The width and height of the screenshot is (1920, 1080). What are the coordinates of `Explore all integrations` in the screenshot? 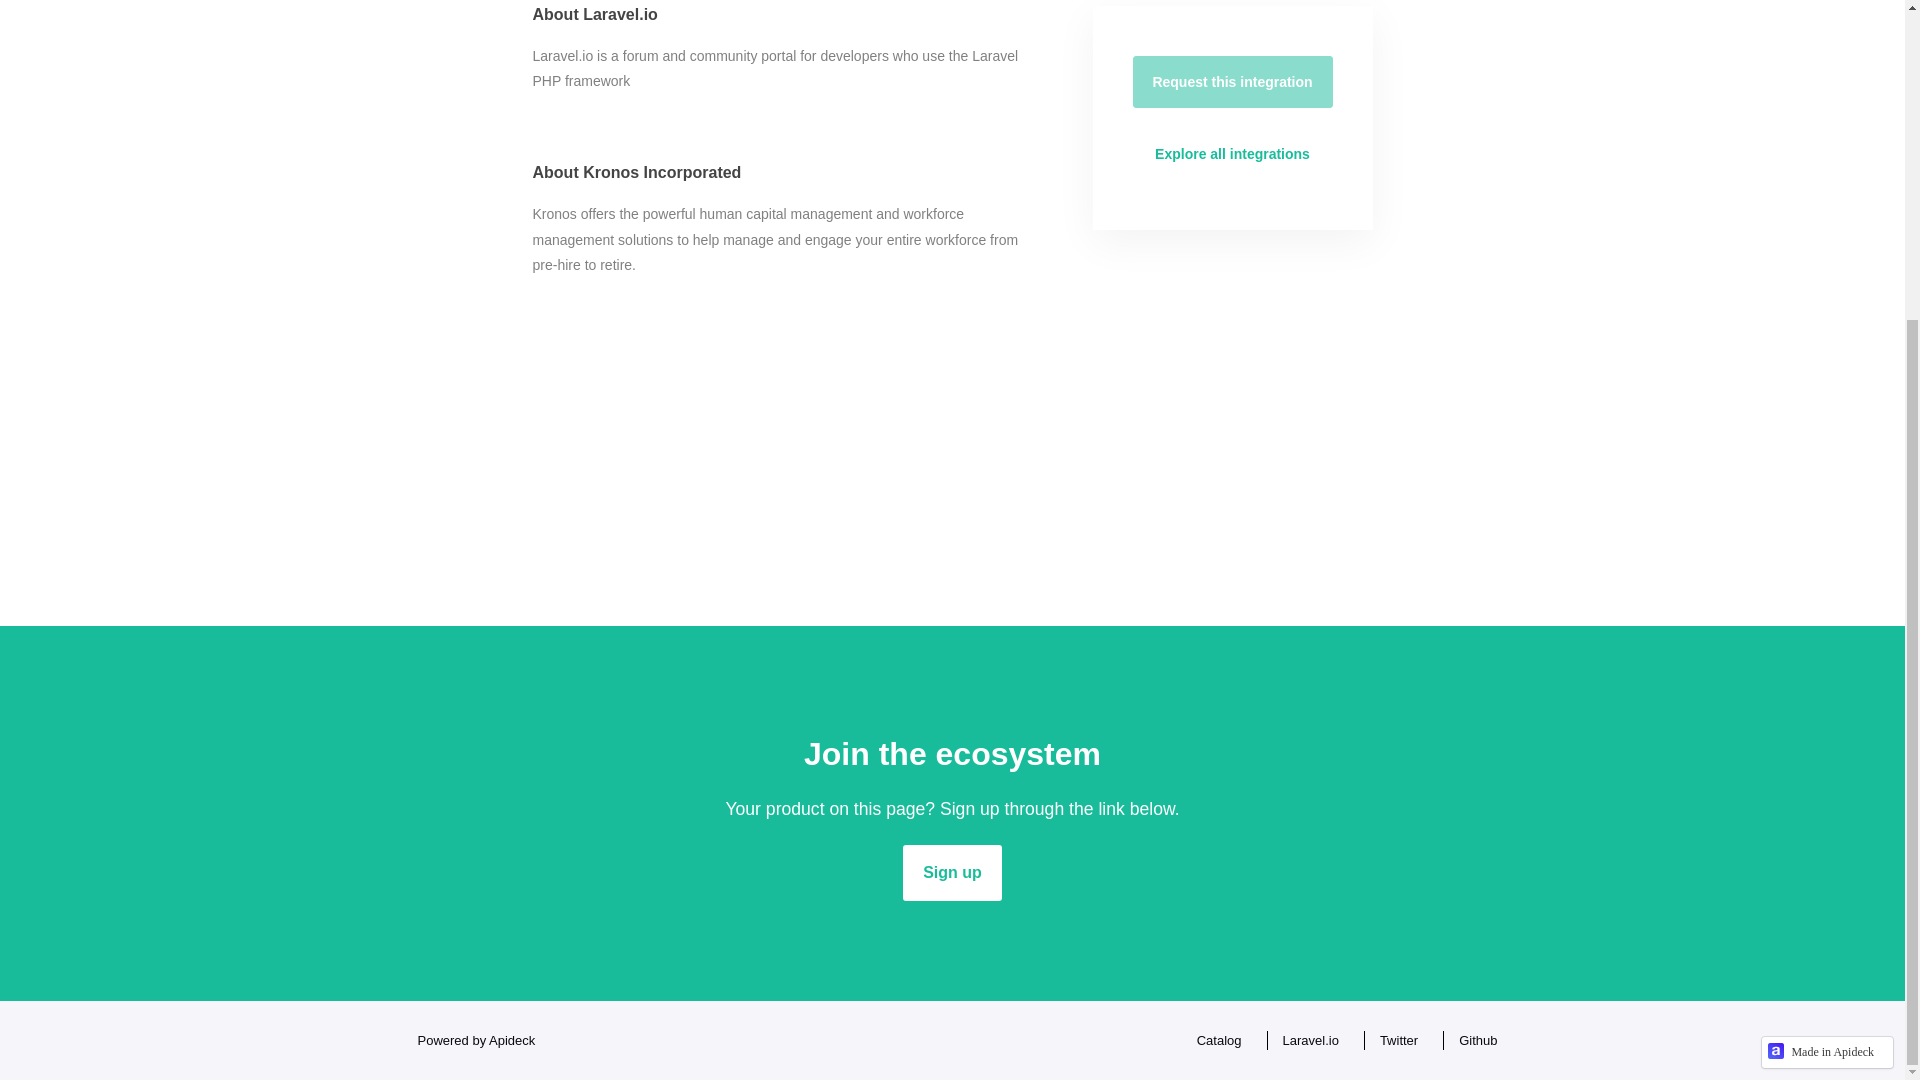 It's located at (1232, 154).